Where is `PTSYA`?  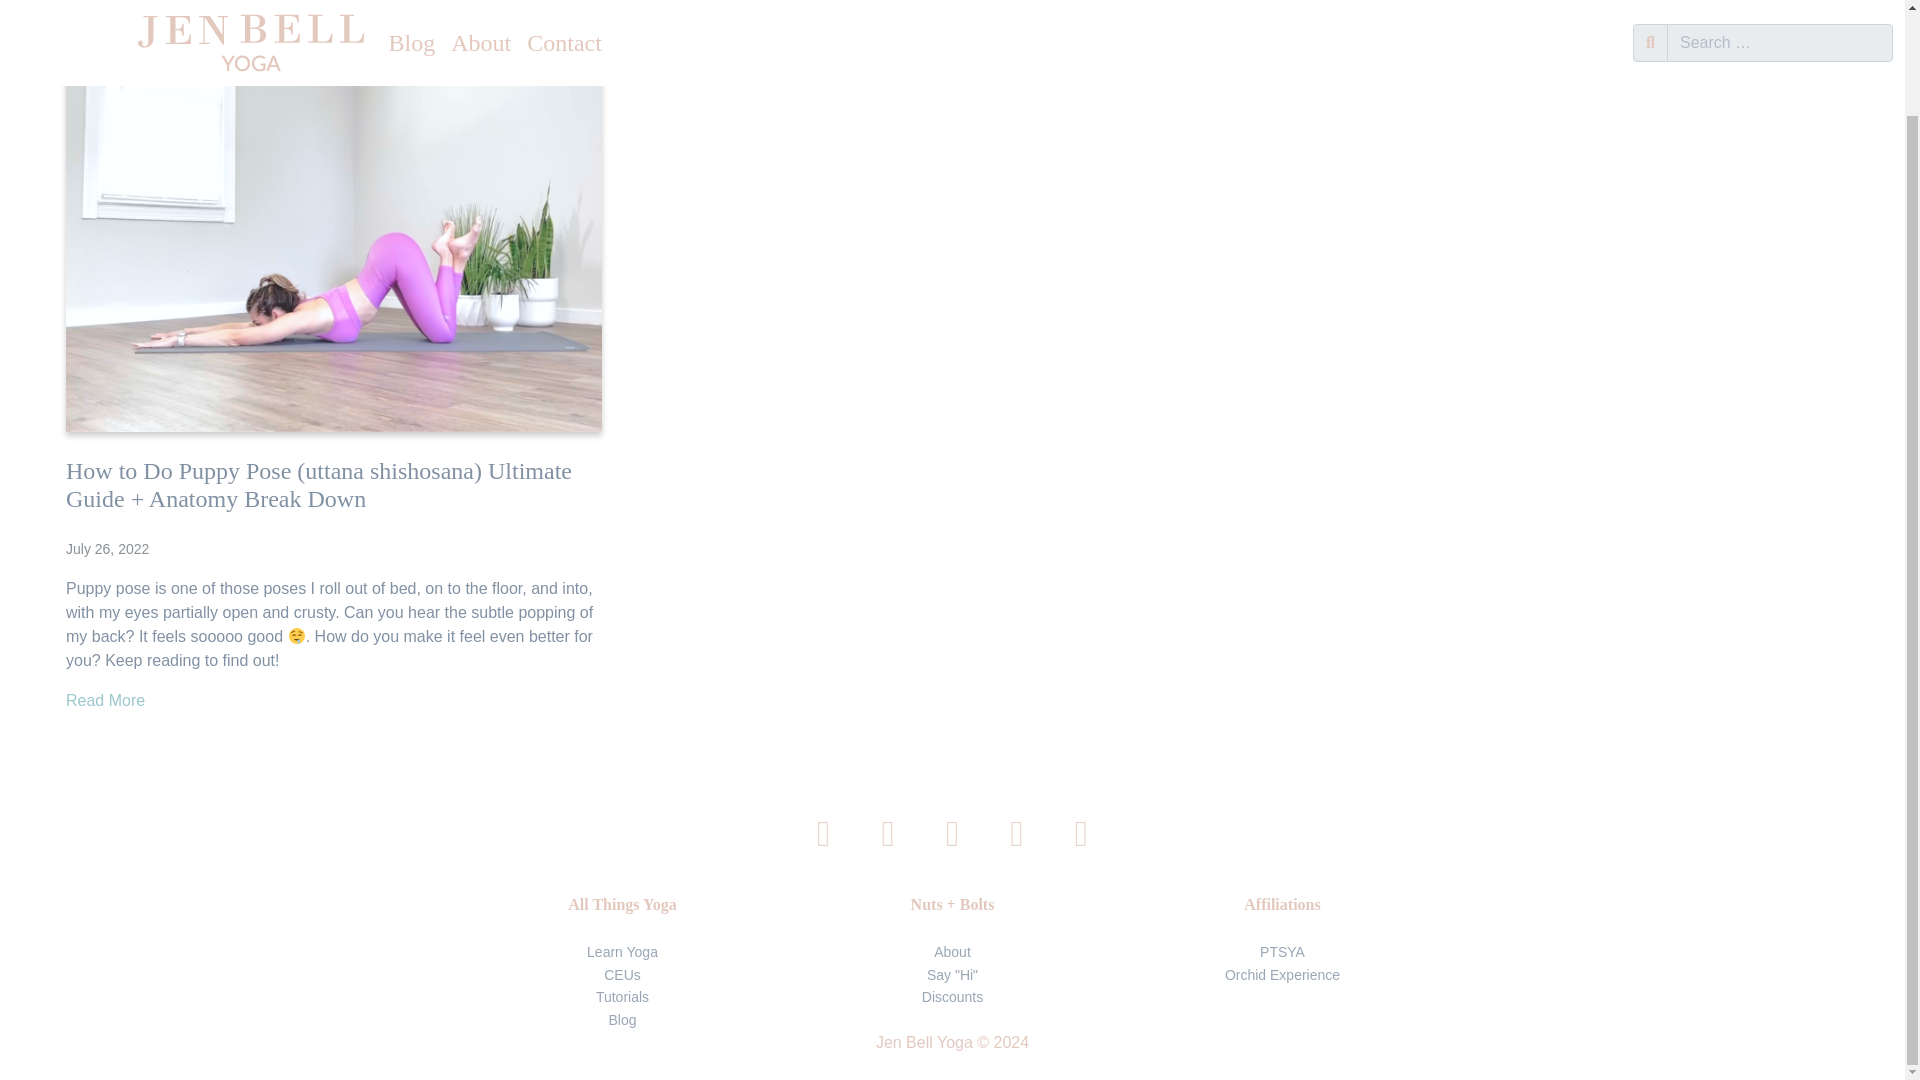
PTSYA is located at coordinates (1282, 952).